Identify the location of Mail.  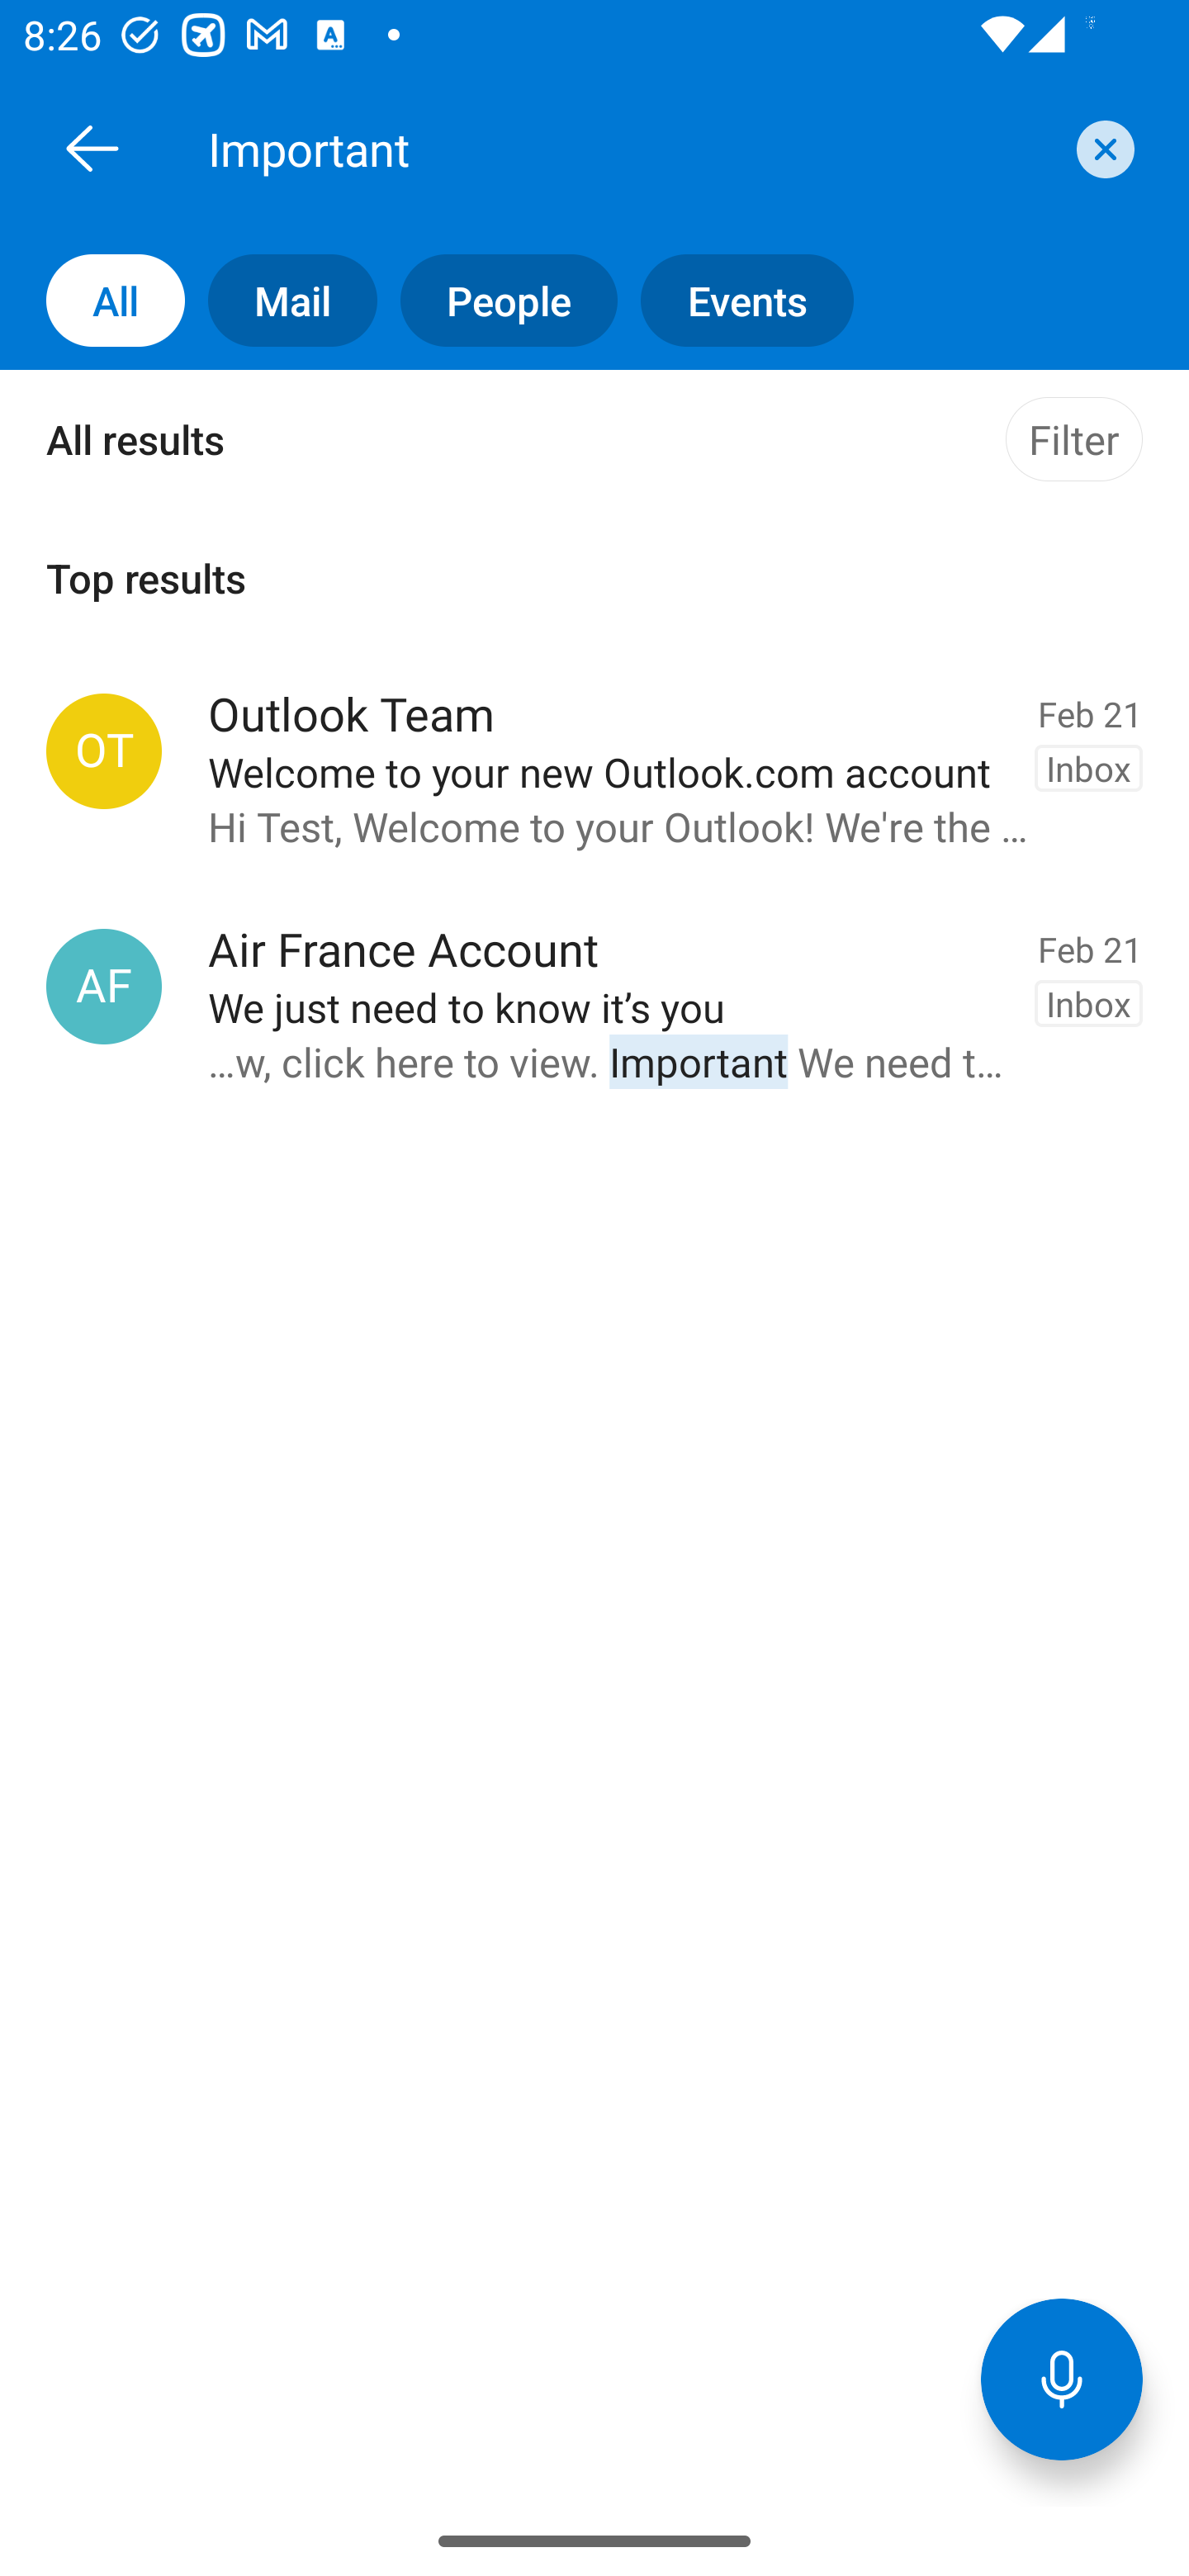
(281, 301).